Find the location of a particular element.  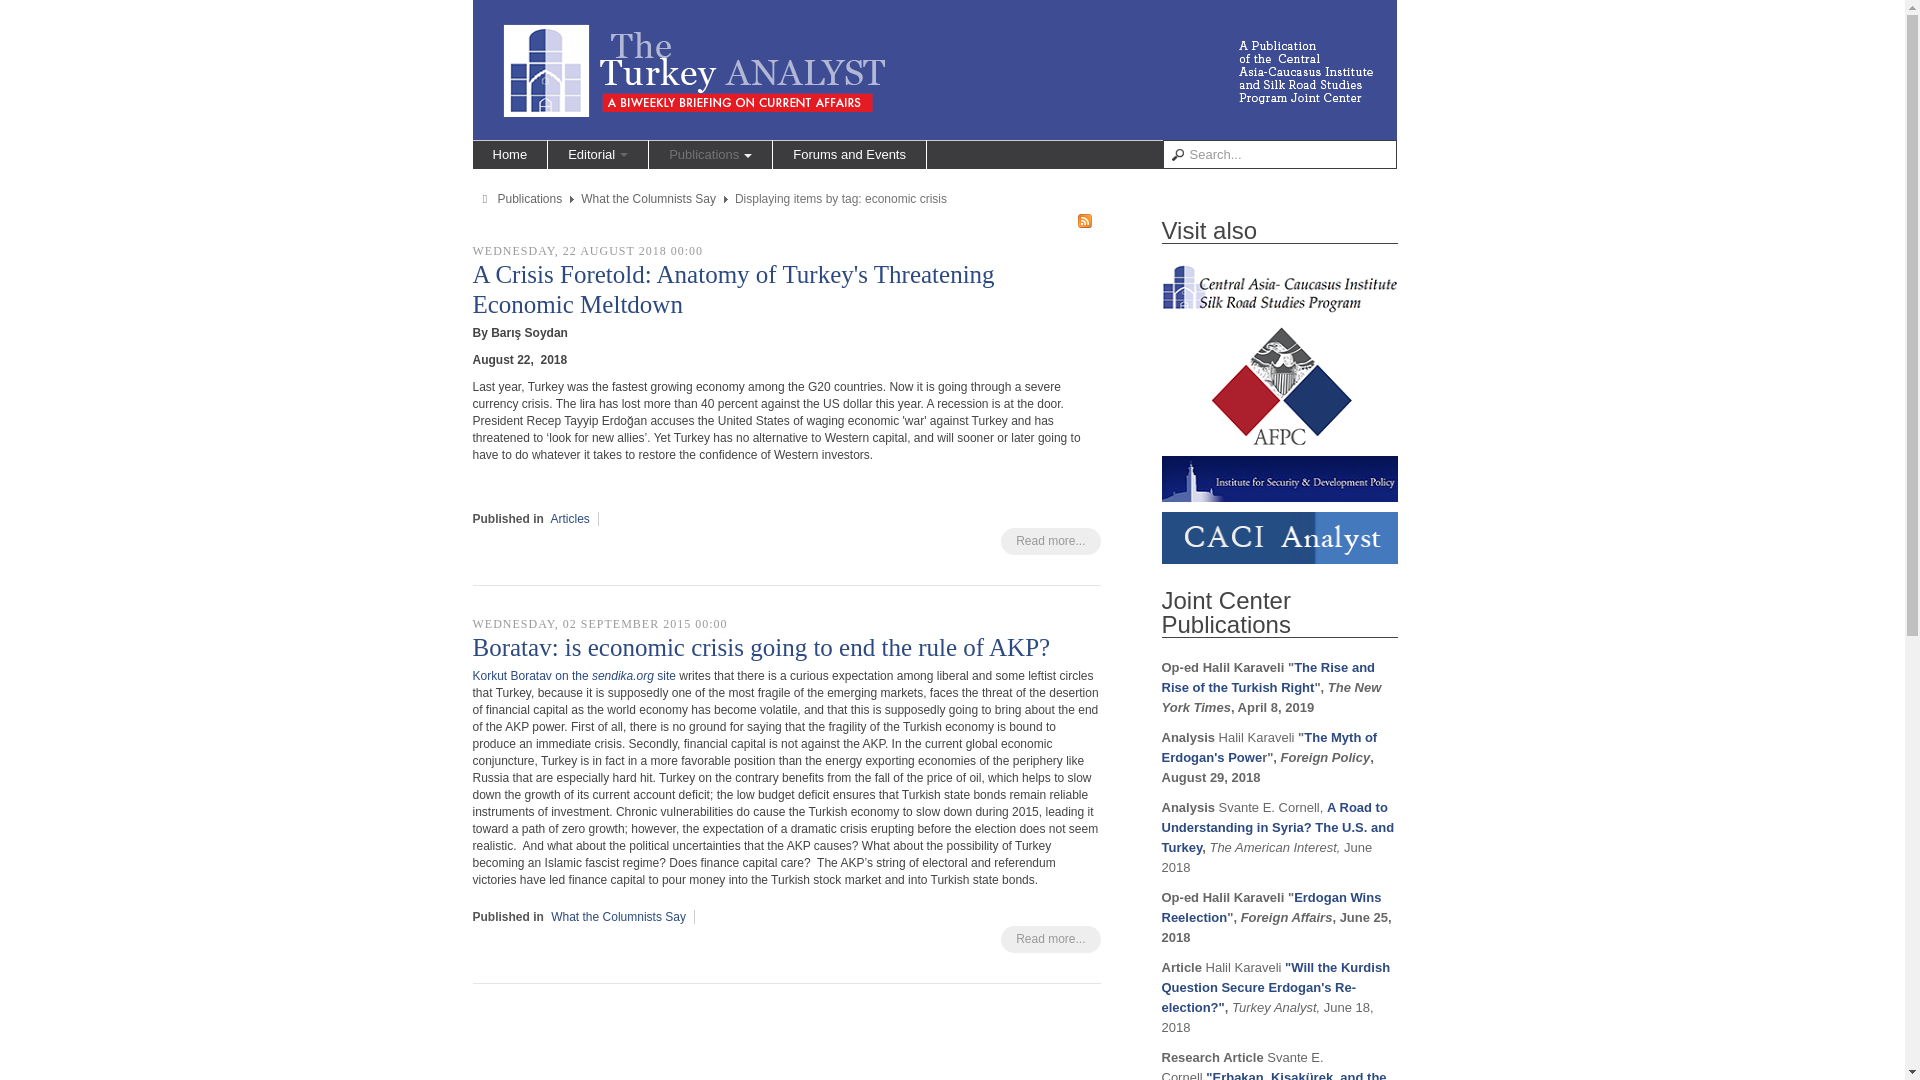

"Will the Kurdish Question Secure Erdogan's Re-election?" is located at coordinates (1276, 988).